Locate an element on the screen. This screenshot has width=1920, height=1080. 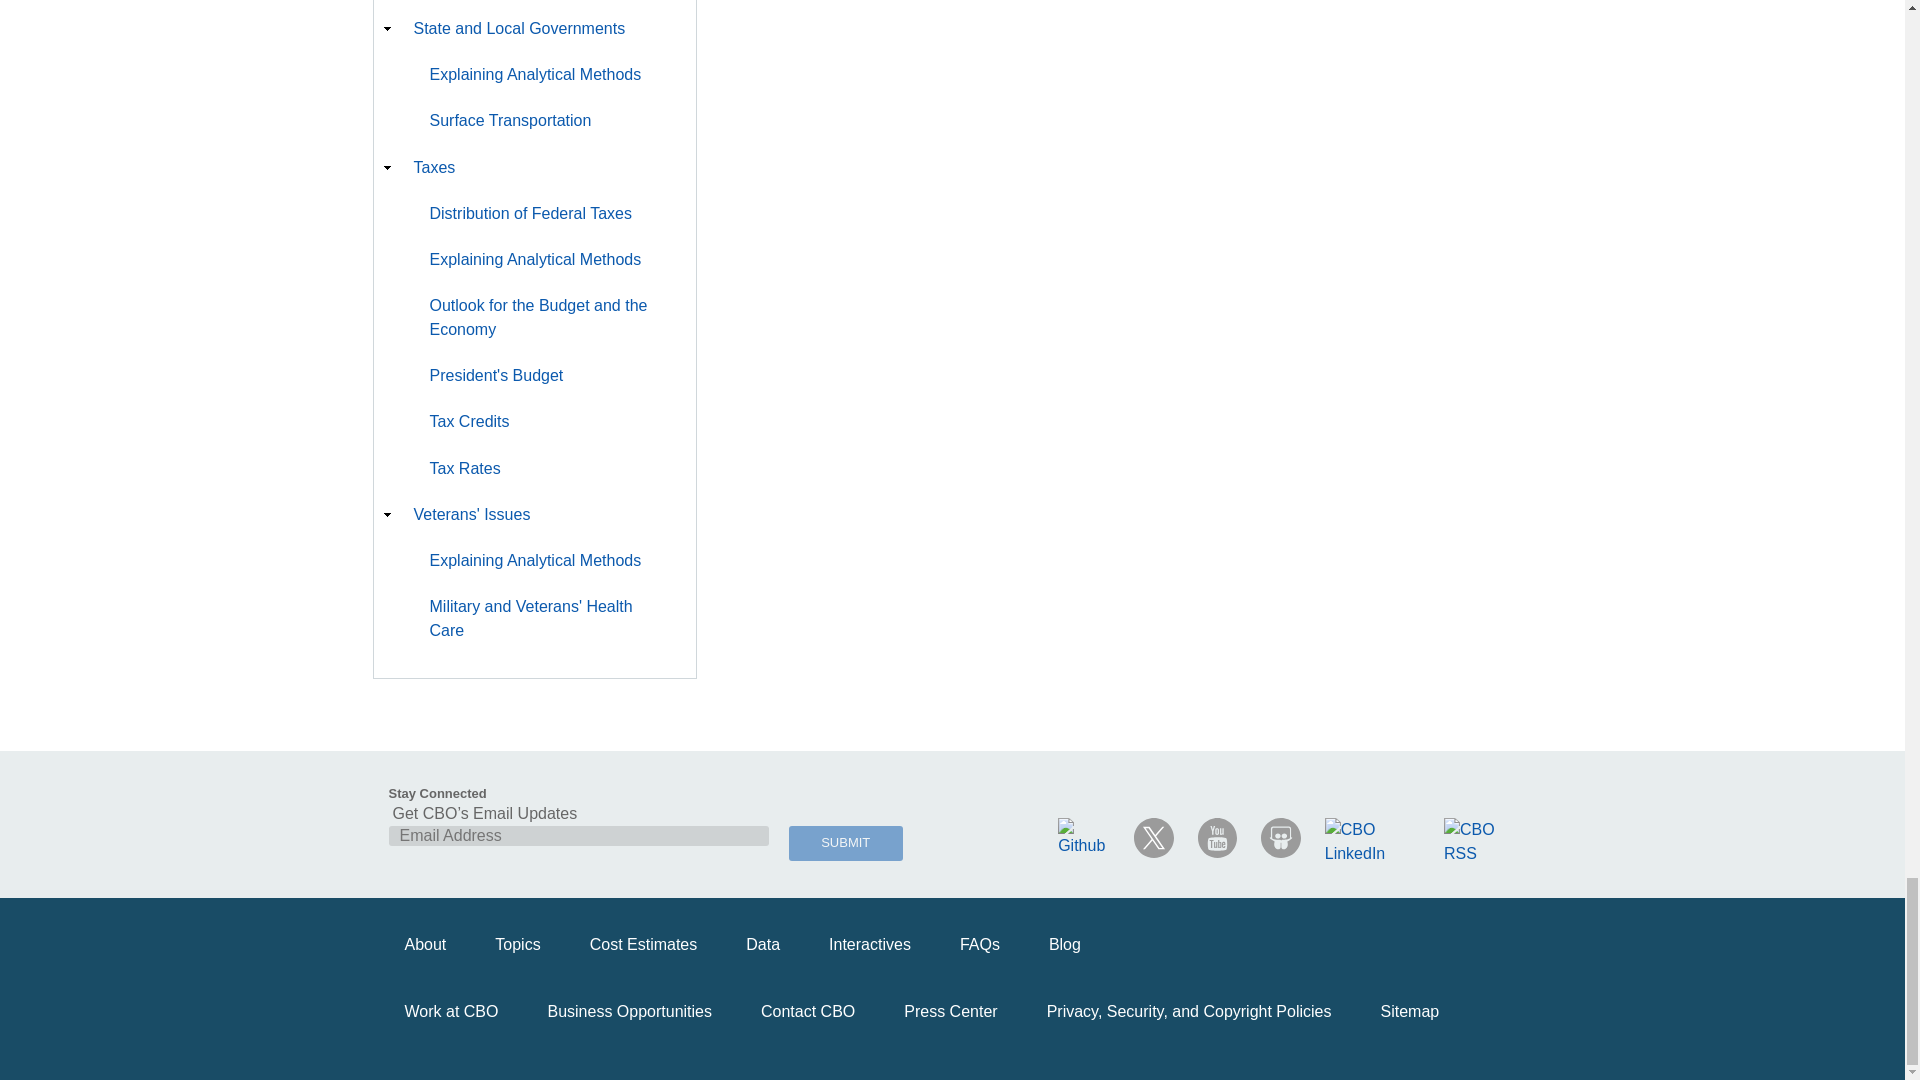
CBO LinkedIn is located at coordinates (1372, 842).